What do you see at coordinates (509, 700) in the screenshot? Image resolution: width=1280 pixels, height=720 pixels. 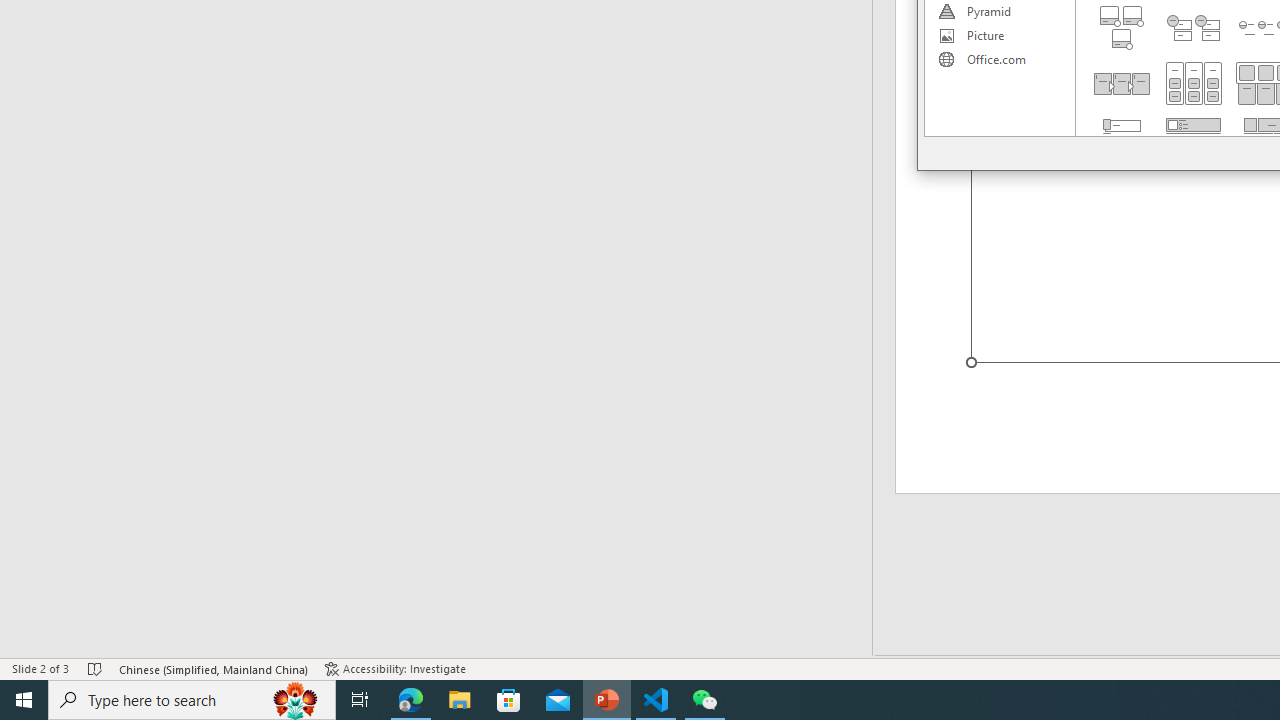 I see `Microsoft Store` at bounding box center [509, 700].